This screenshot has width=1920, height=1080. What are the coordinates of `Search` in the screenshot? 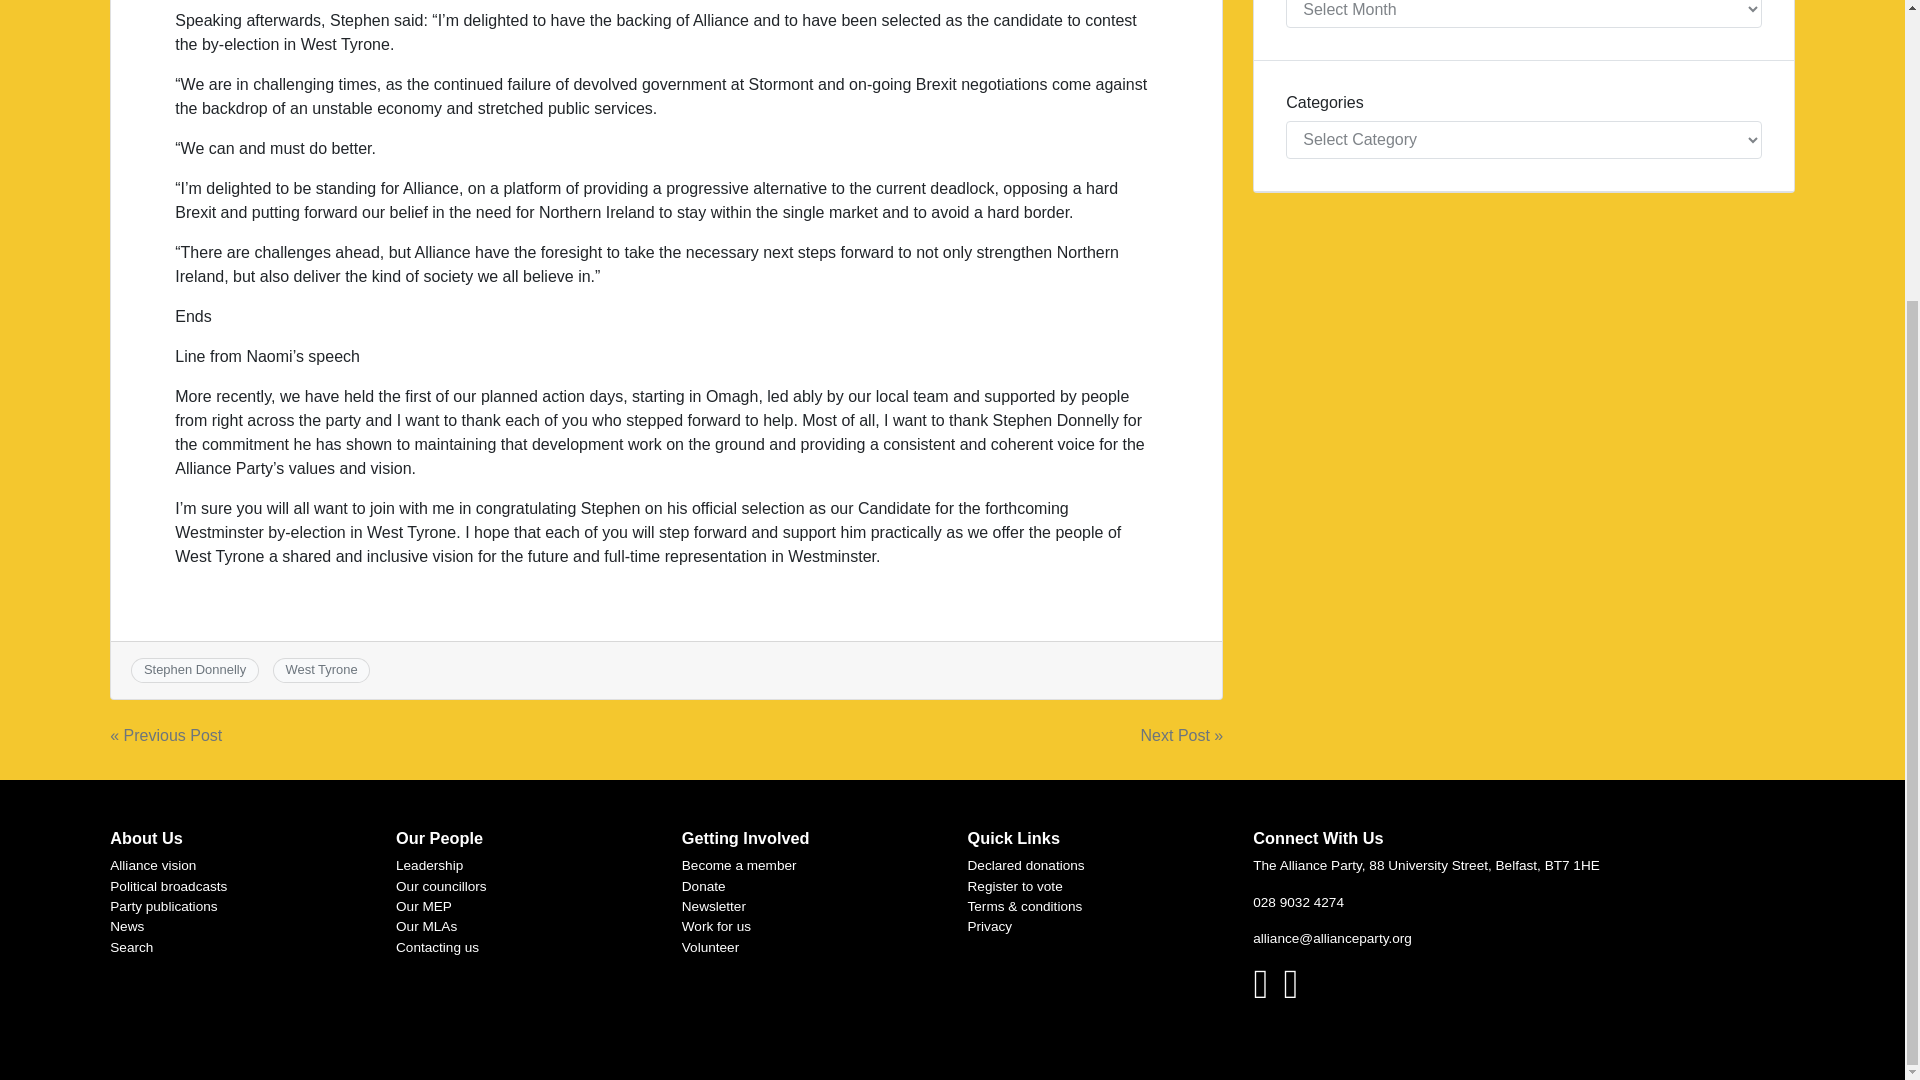 It's located at (131, 946).